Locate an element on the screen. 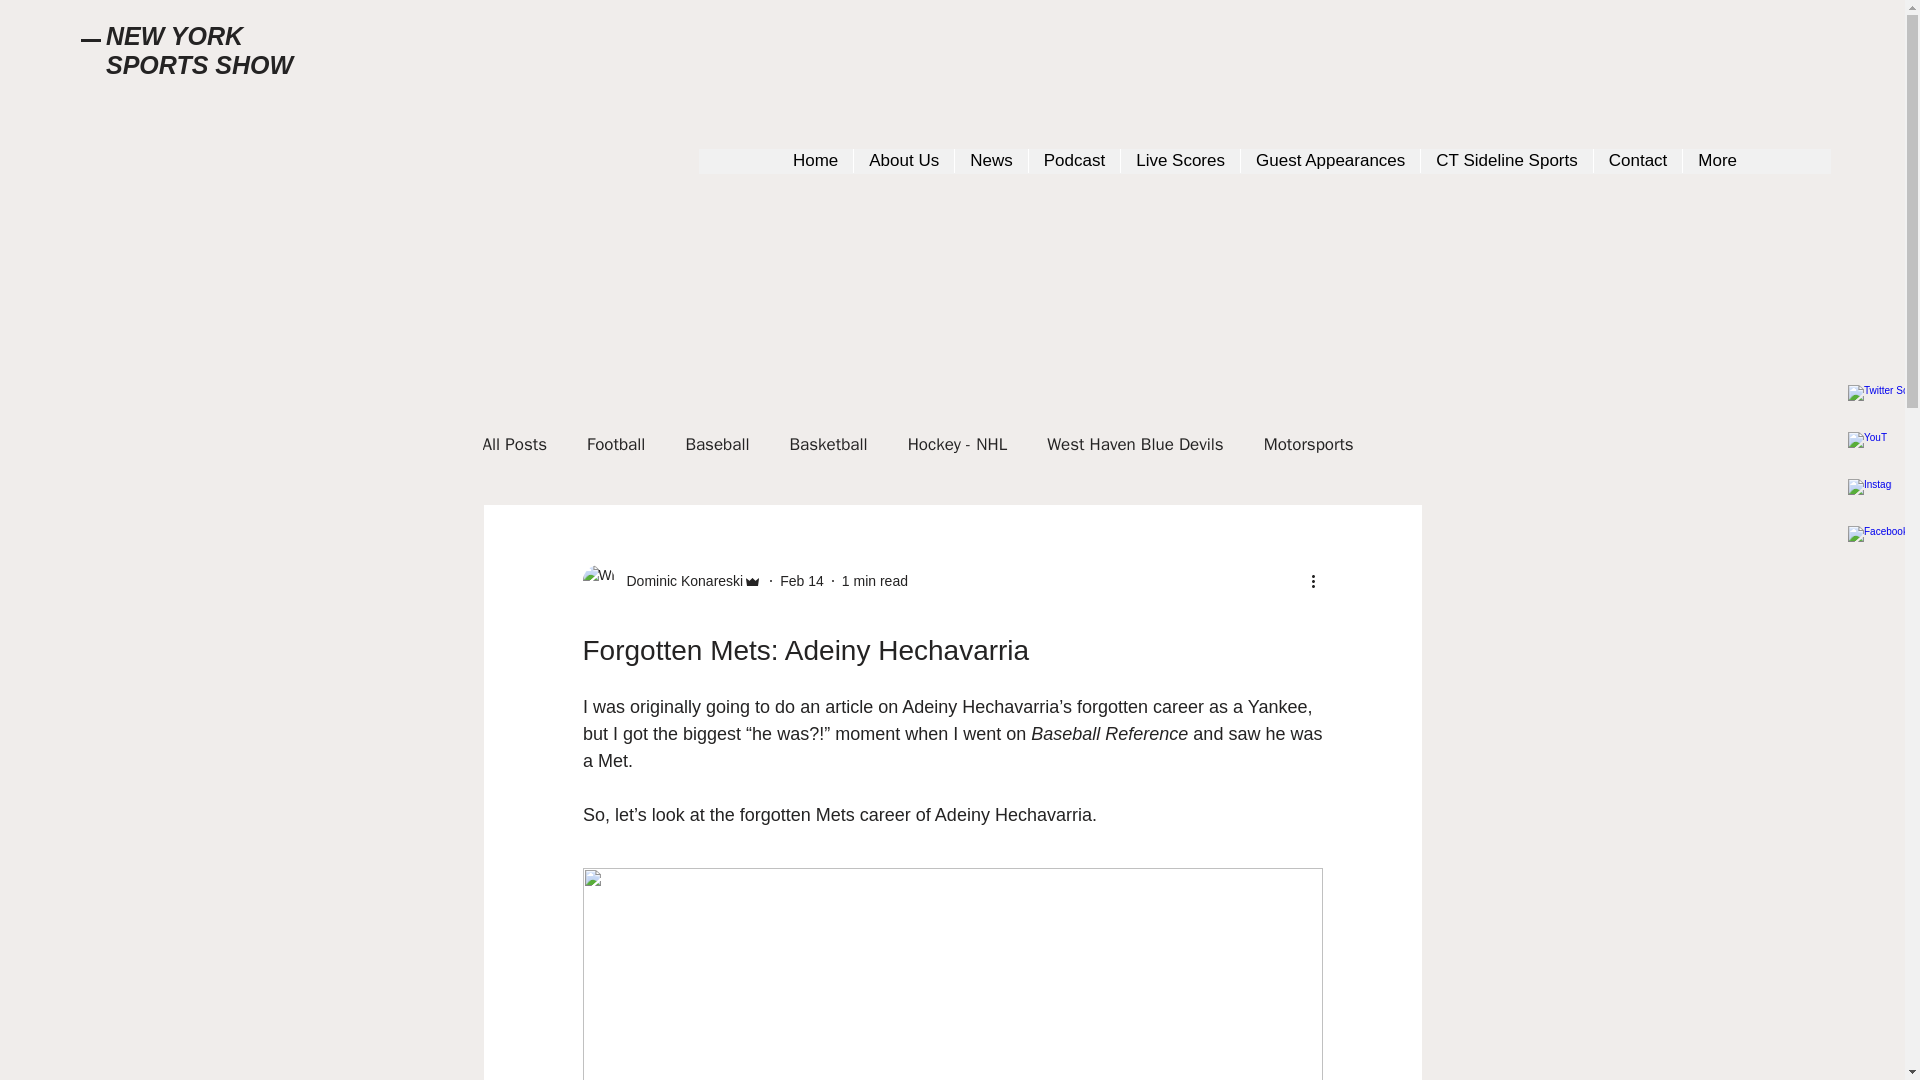  Contact is located at coordinates (1638, 161).